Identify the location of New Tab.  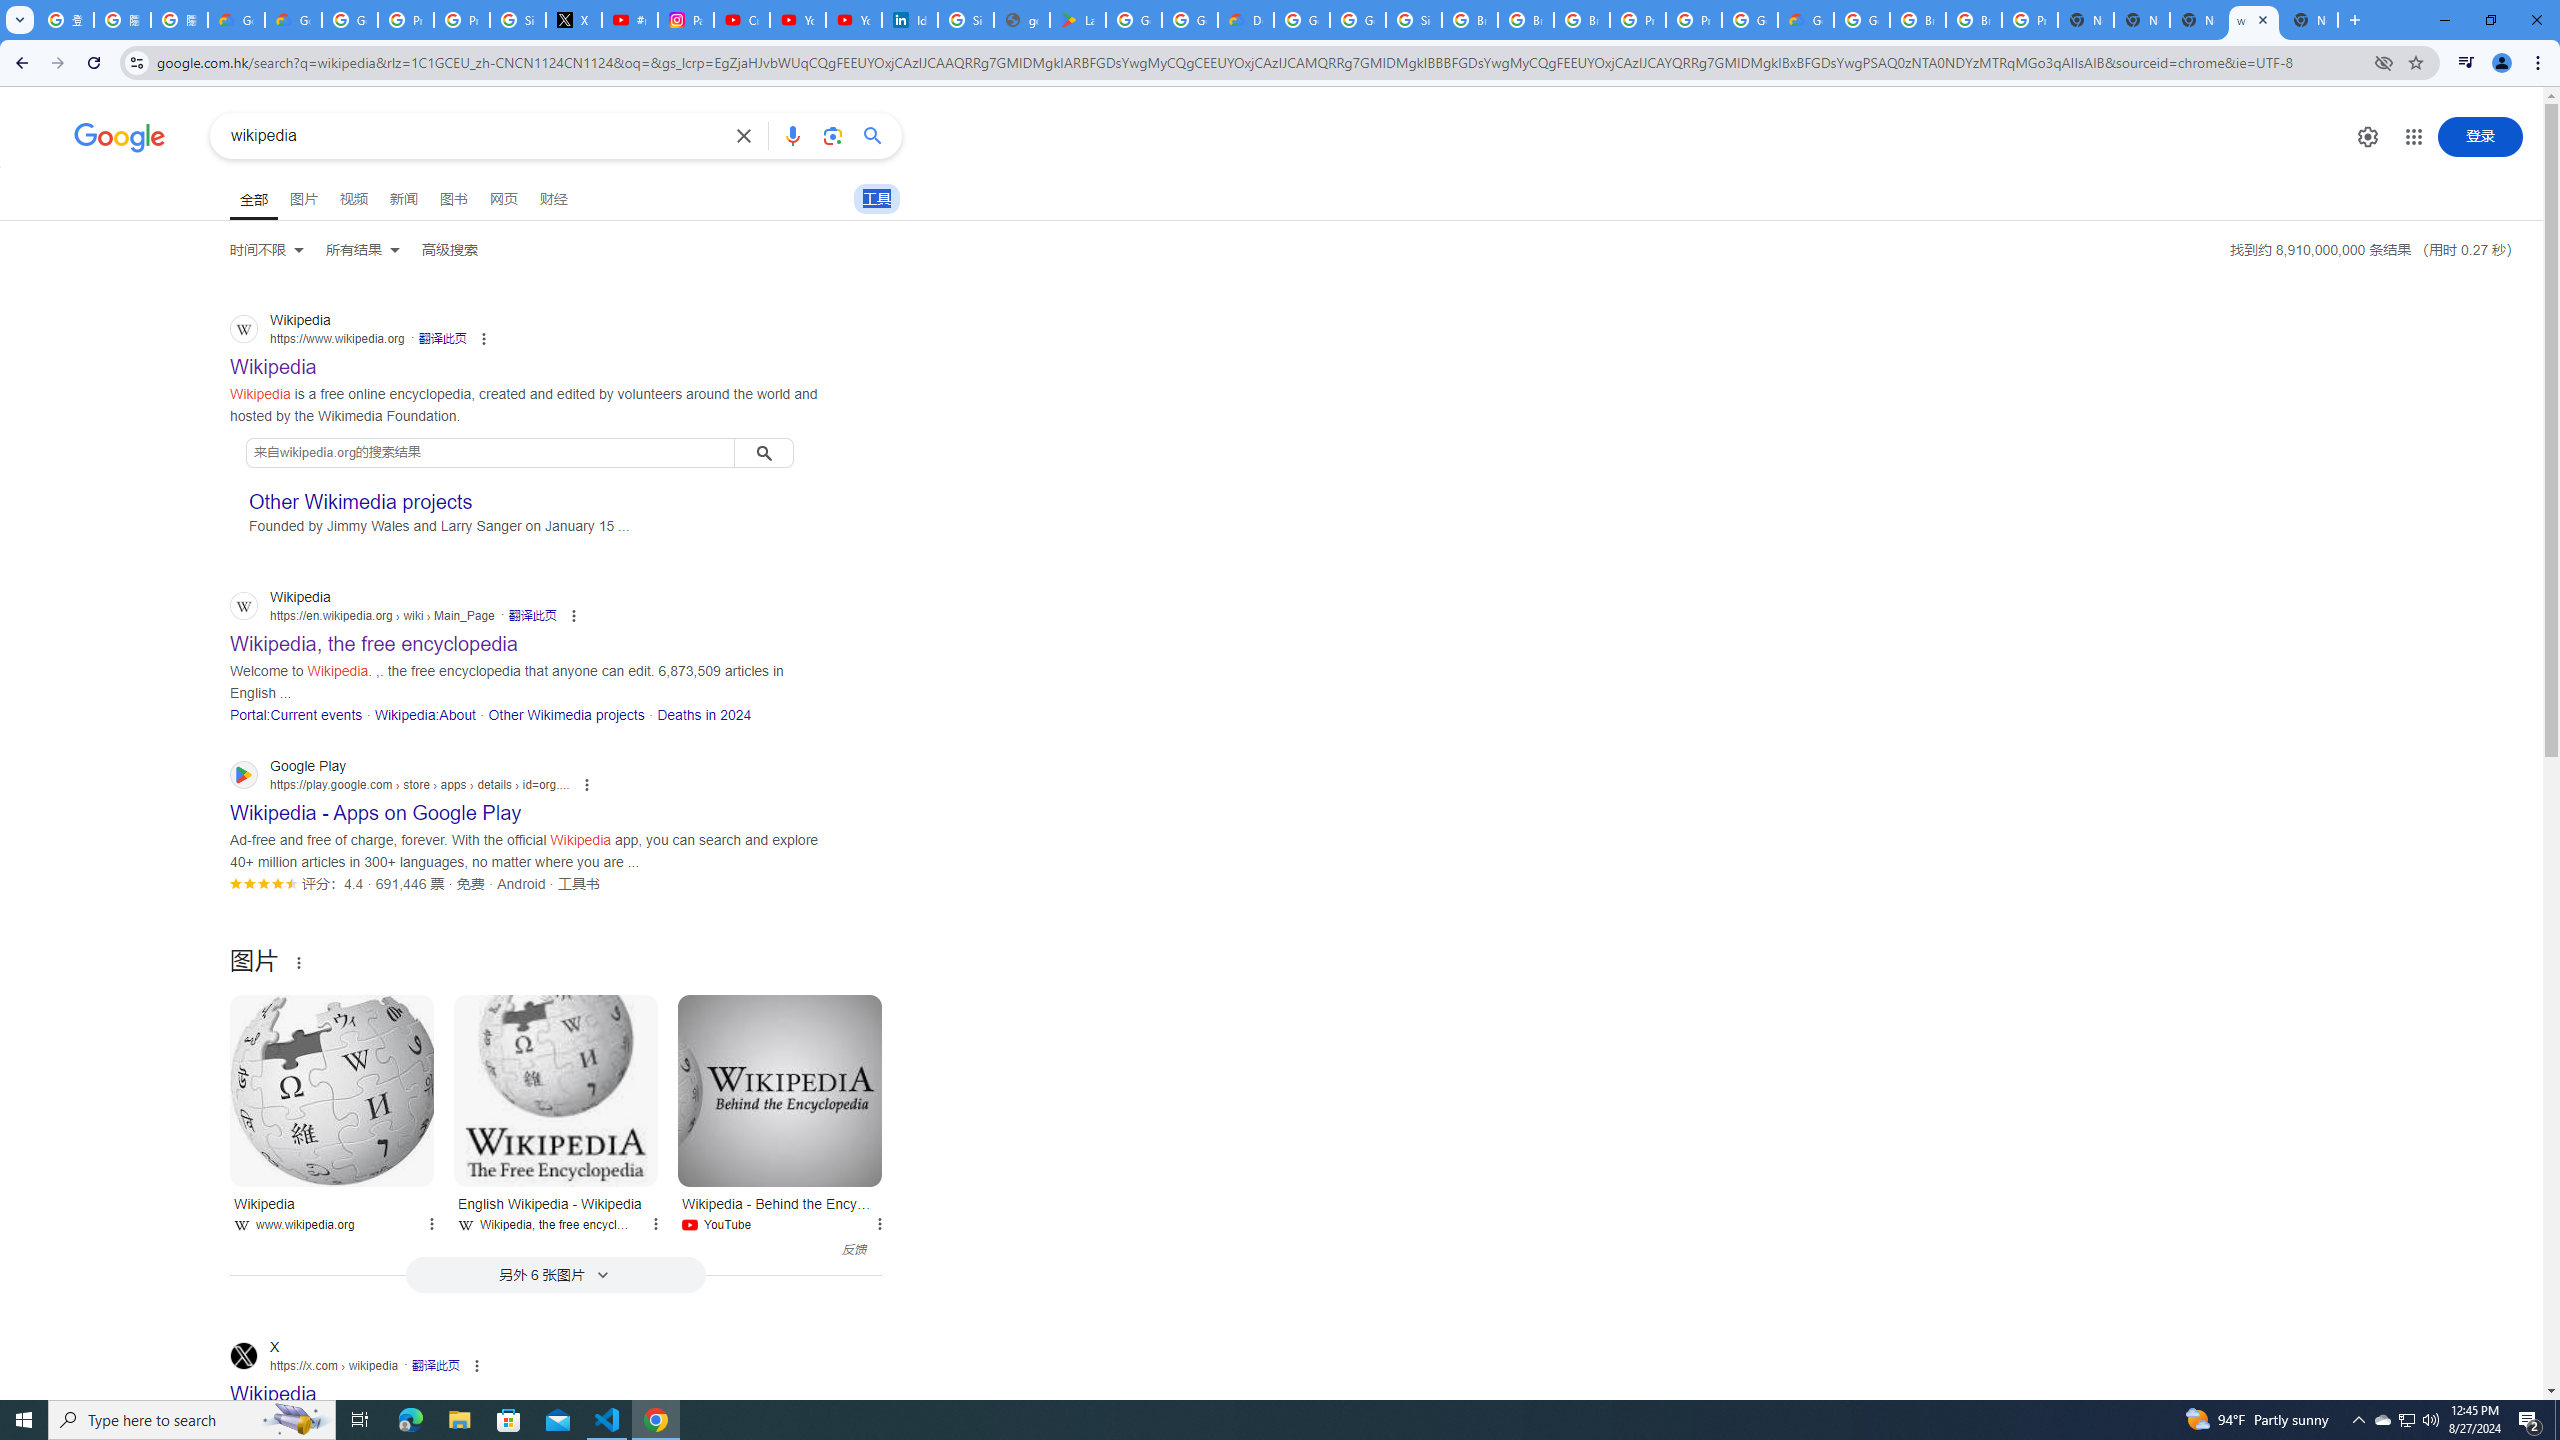
(2085, 20).